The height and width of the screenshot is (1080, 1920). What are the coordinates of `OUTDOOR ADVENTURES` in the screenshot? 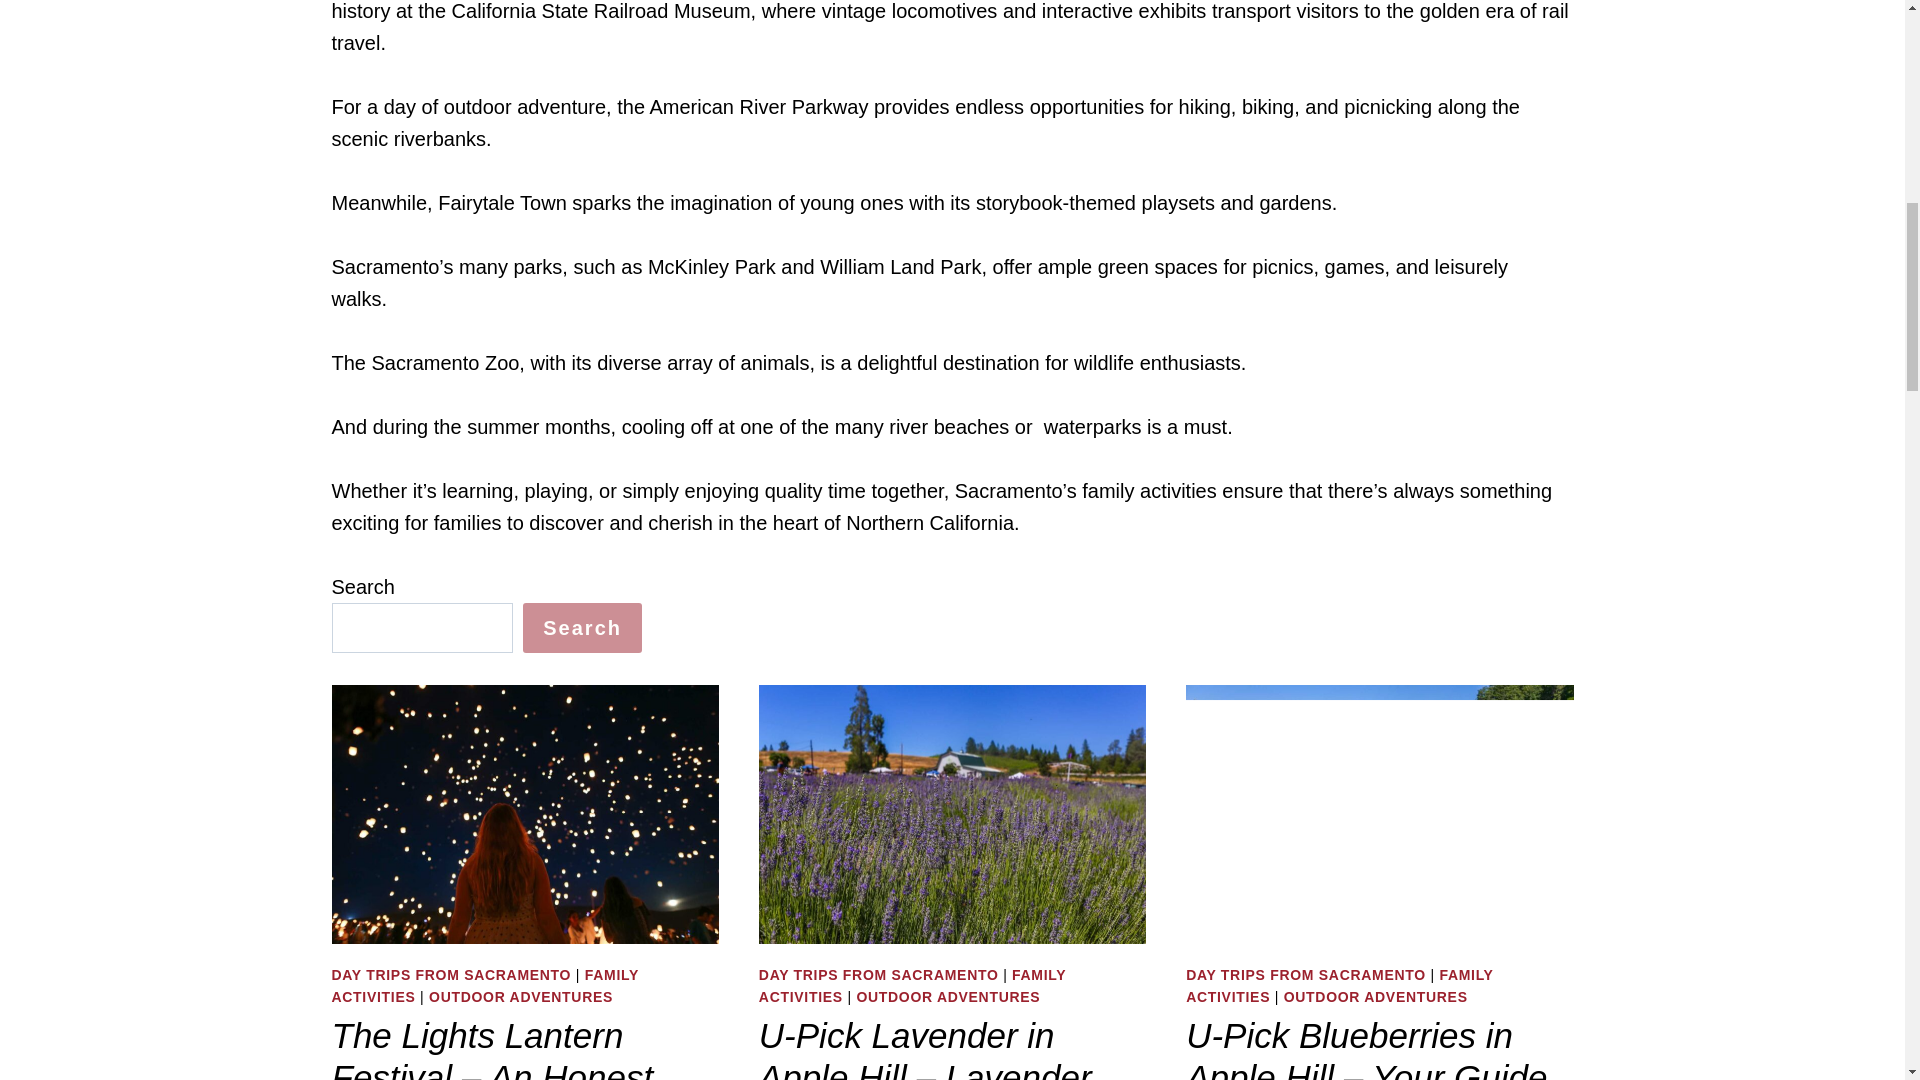 It's located at (1376, 997).